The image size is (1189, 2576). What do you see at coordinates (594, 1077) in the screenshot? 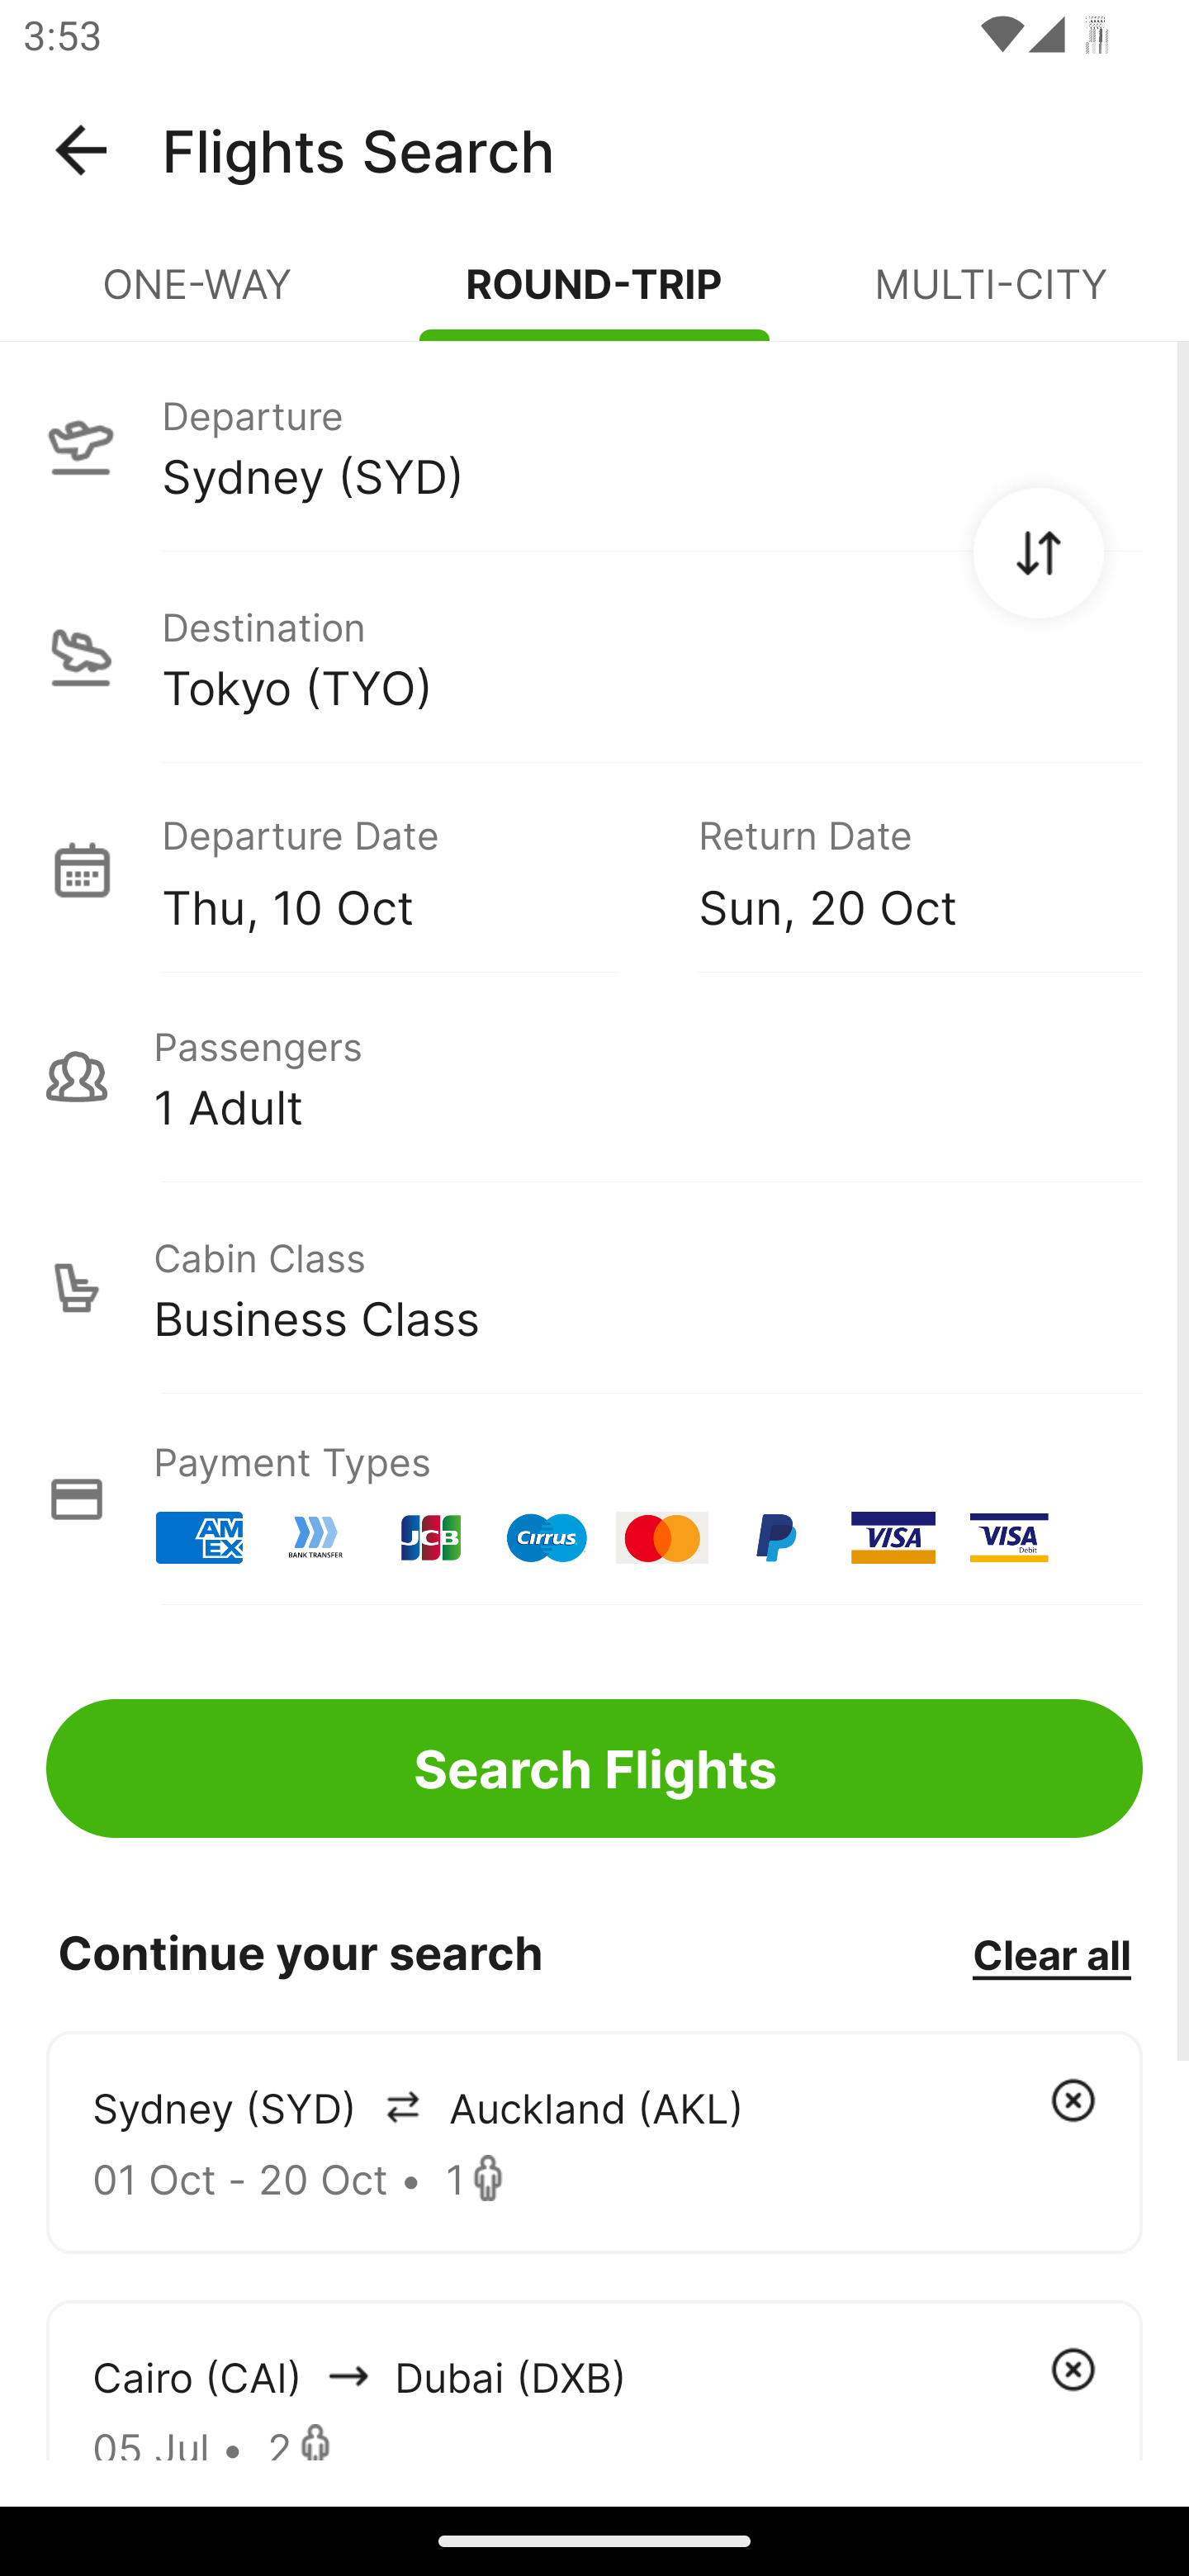
I see `Passengers 1 Adult` at bounding box center [594, 1077].